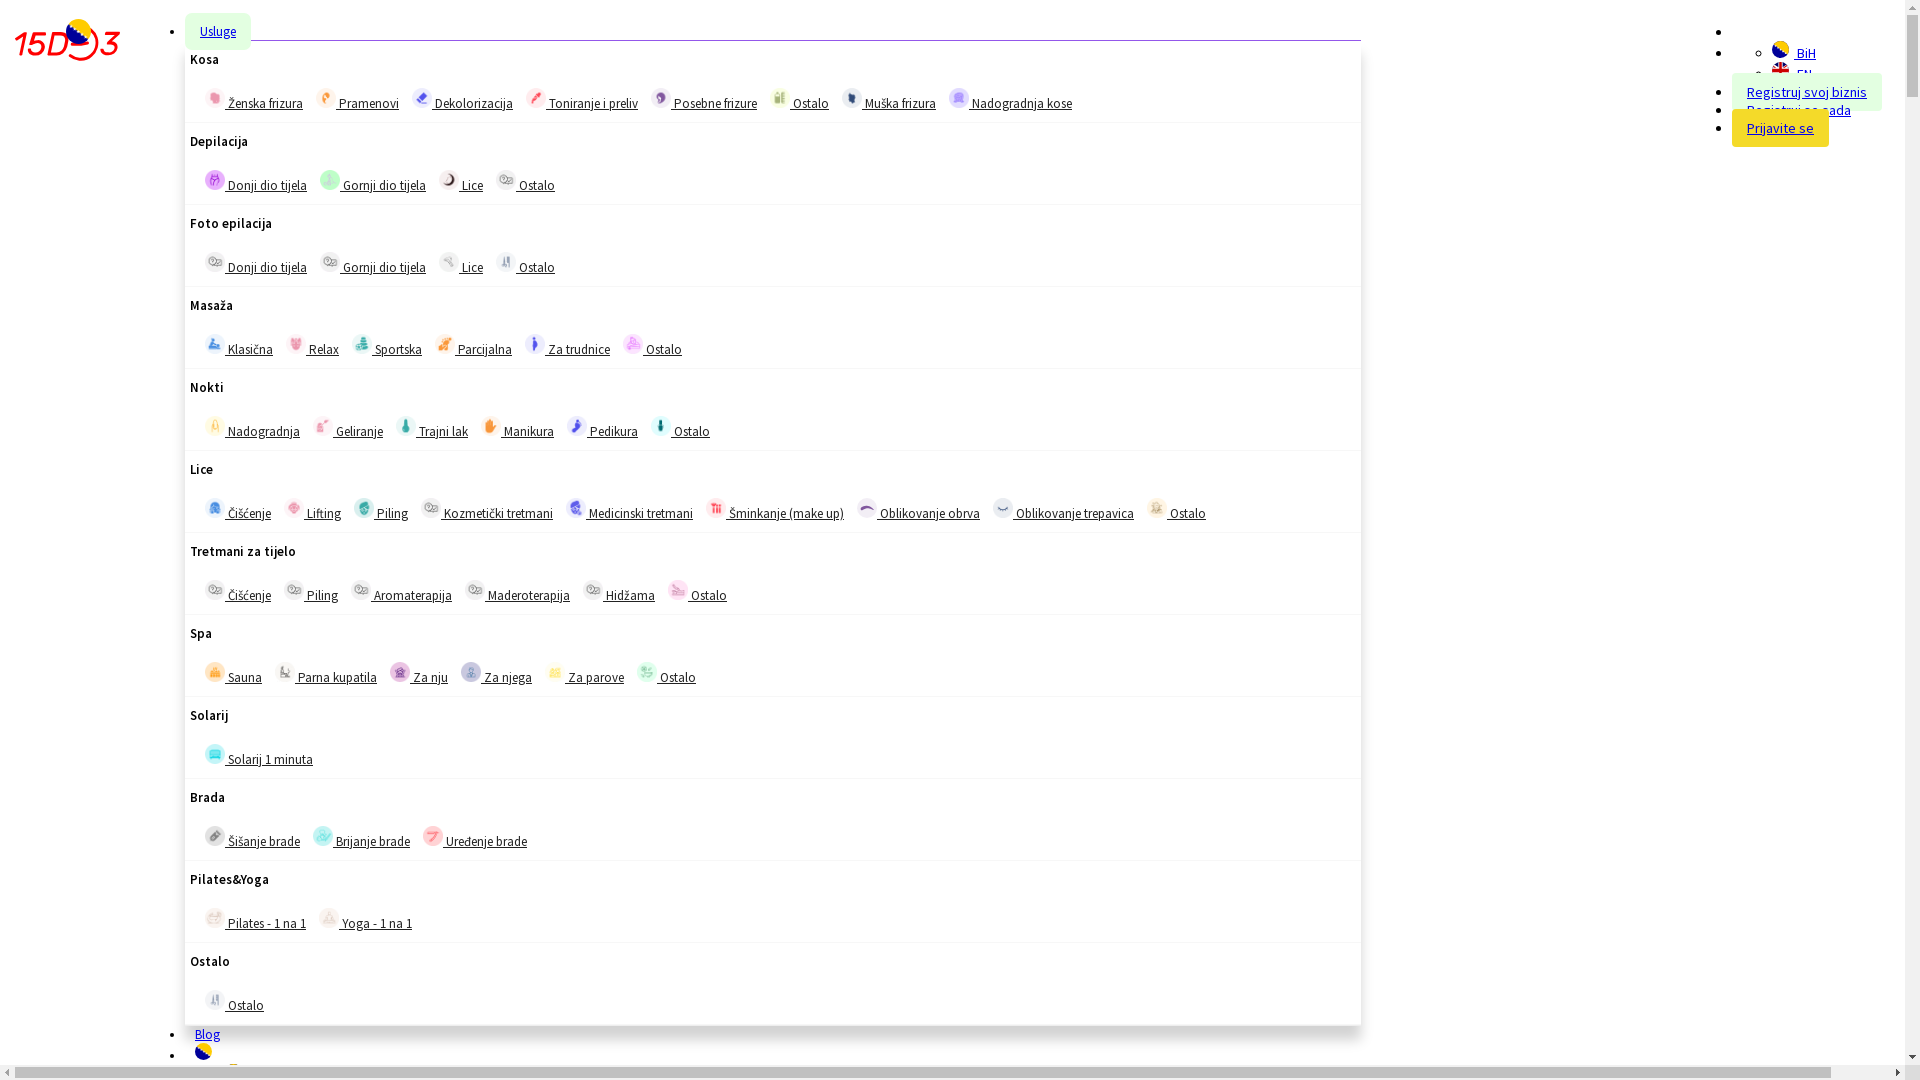 Image resolution: width=1920 pixels, height=1080 pixels. Describe the element at coordinates (526, 264) in the screenshot. I see `Ostalo` at that location.